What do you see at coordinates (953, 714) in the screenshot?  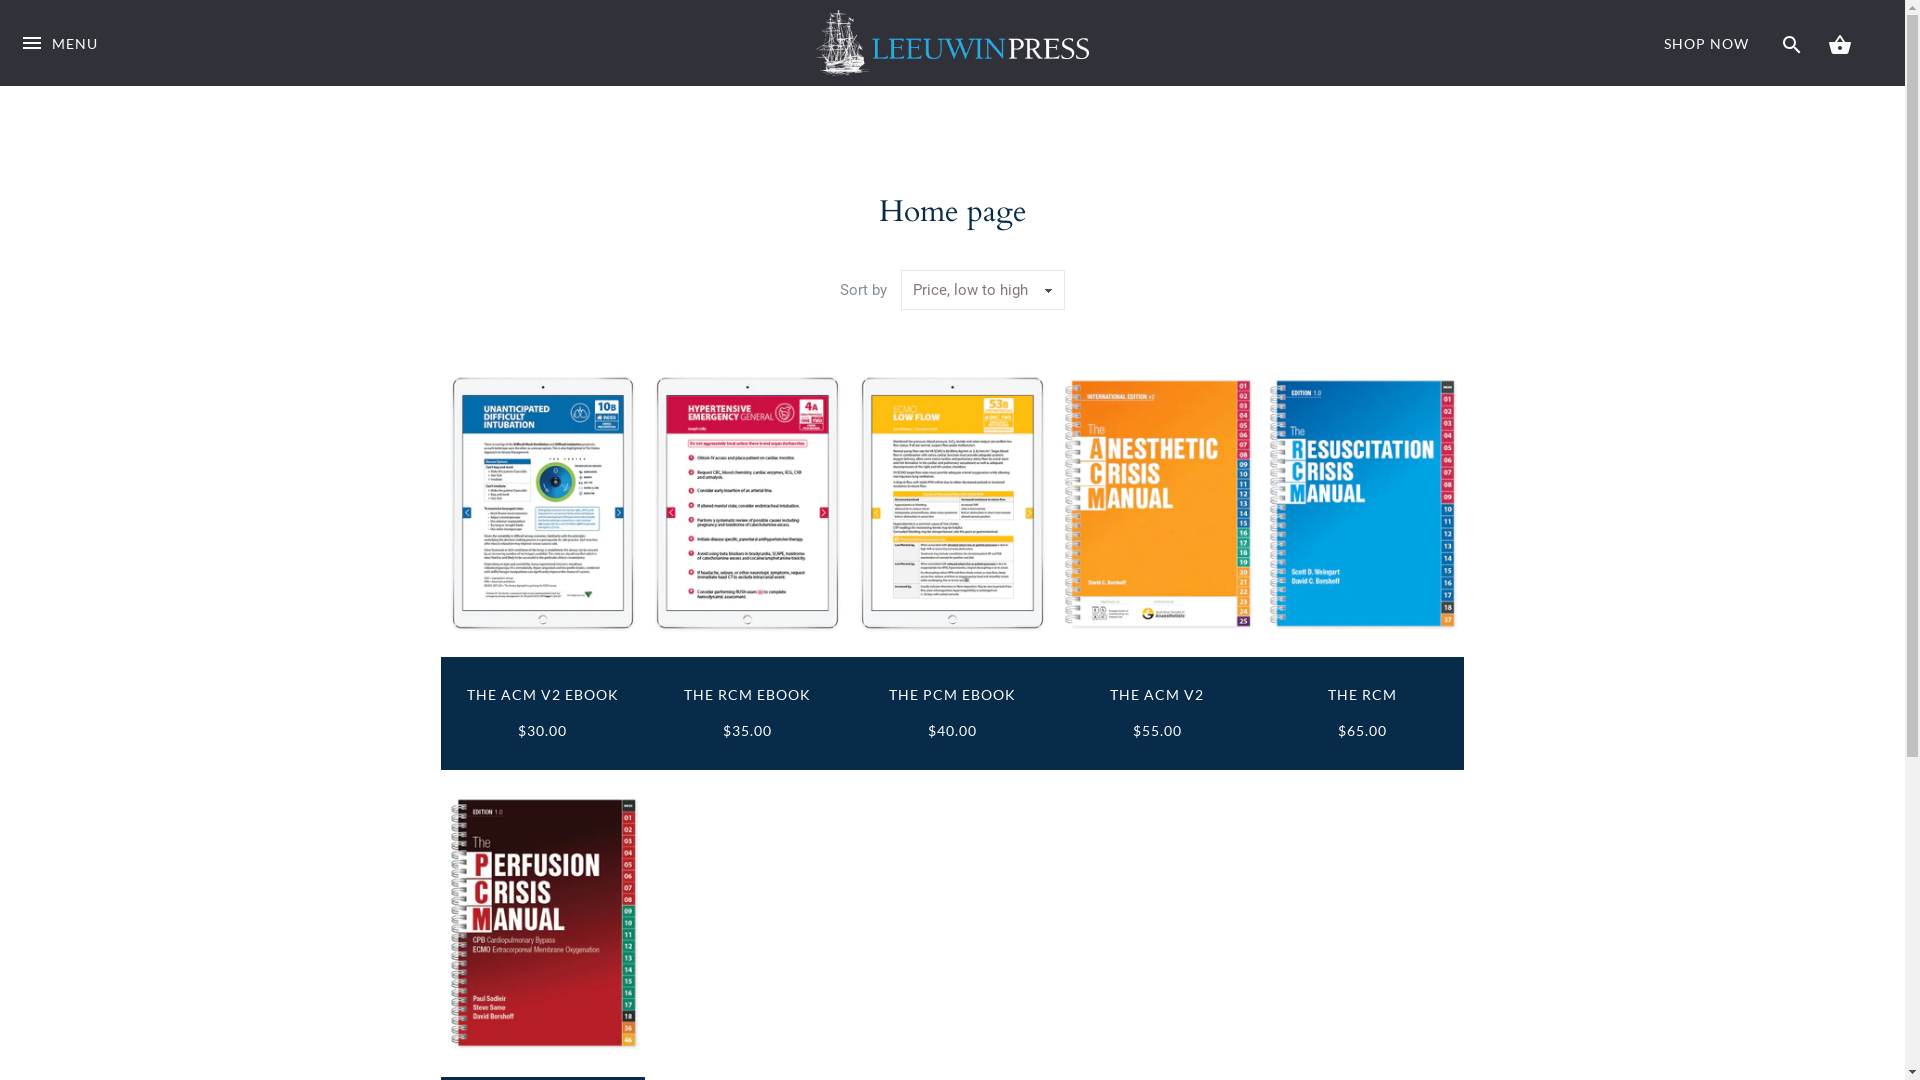 I see `THE PCM EBOOK
$40.00` at bounding box center [953, 714].